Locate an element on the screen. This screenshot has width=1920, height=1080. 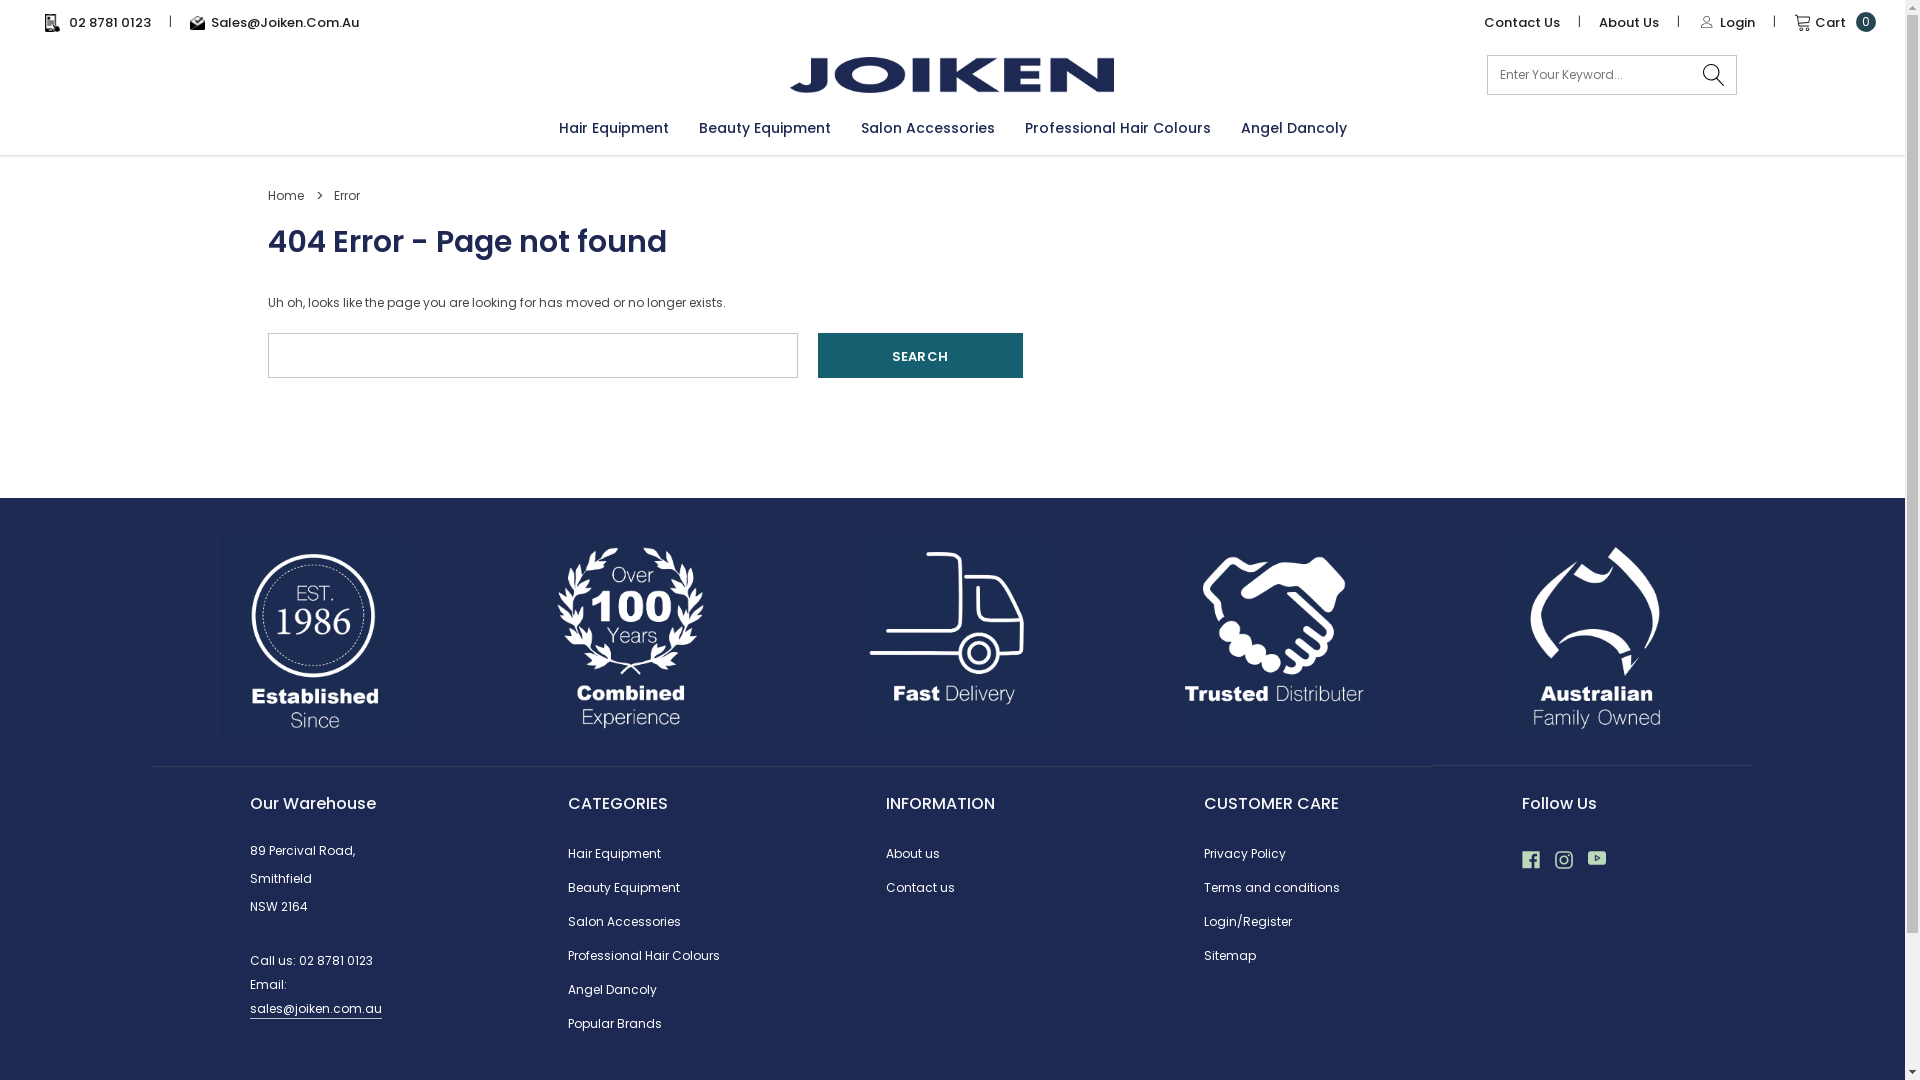
Login/Register is located at coordinates (1248, 922).